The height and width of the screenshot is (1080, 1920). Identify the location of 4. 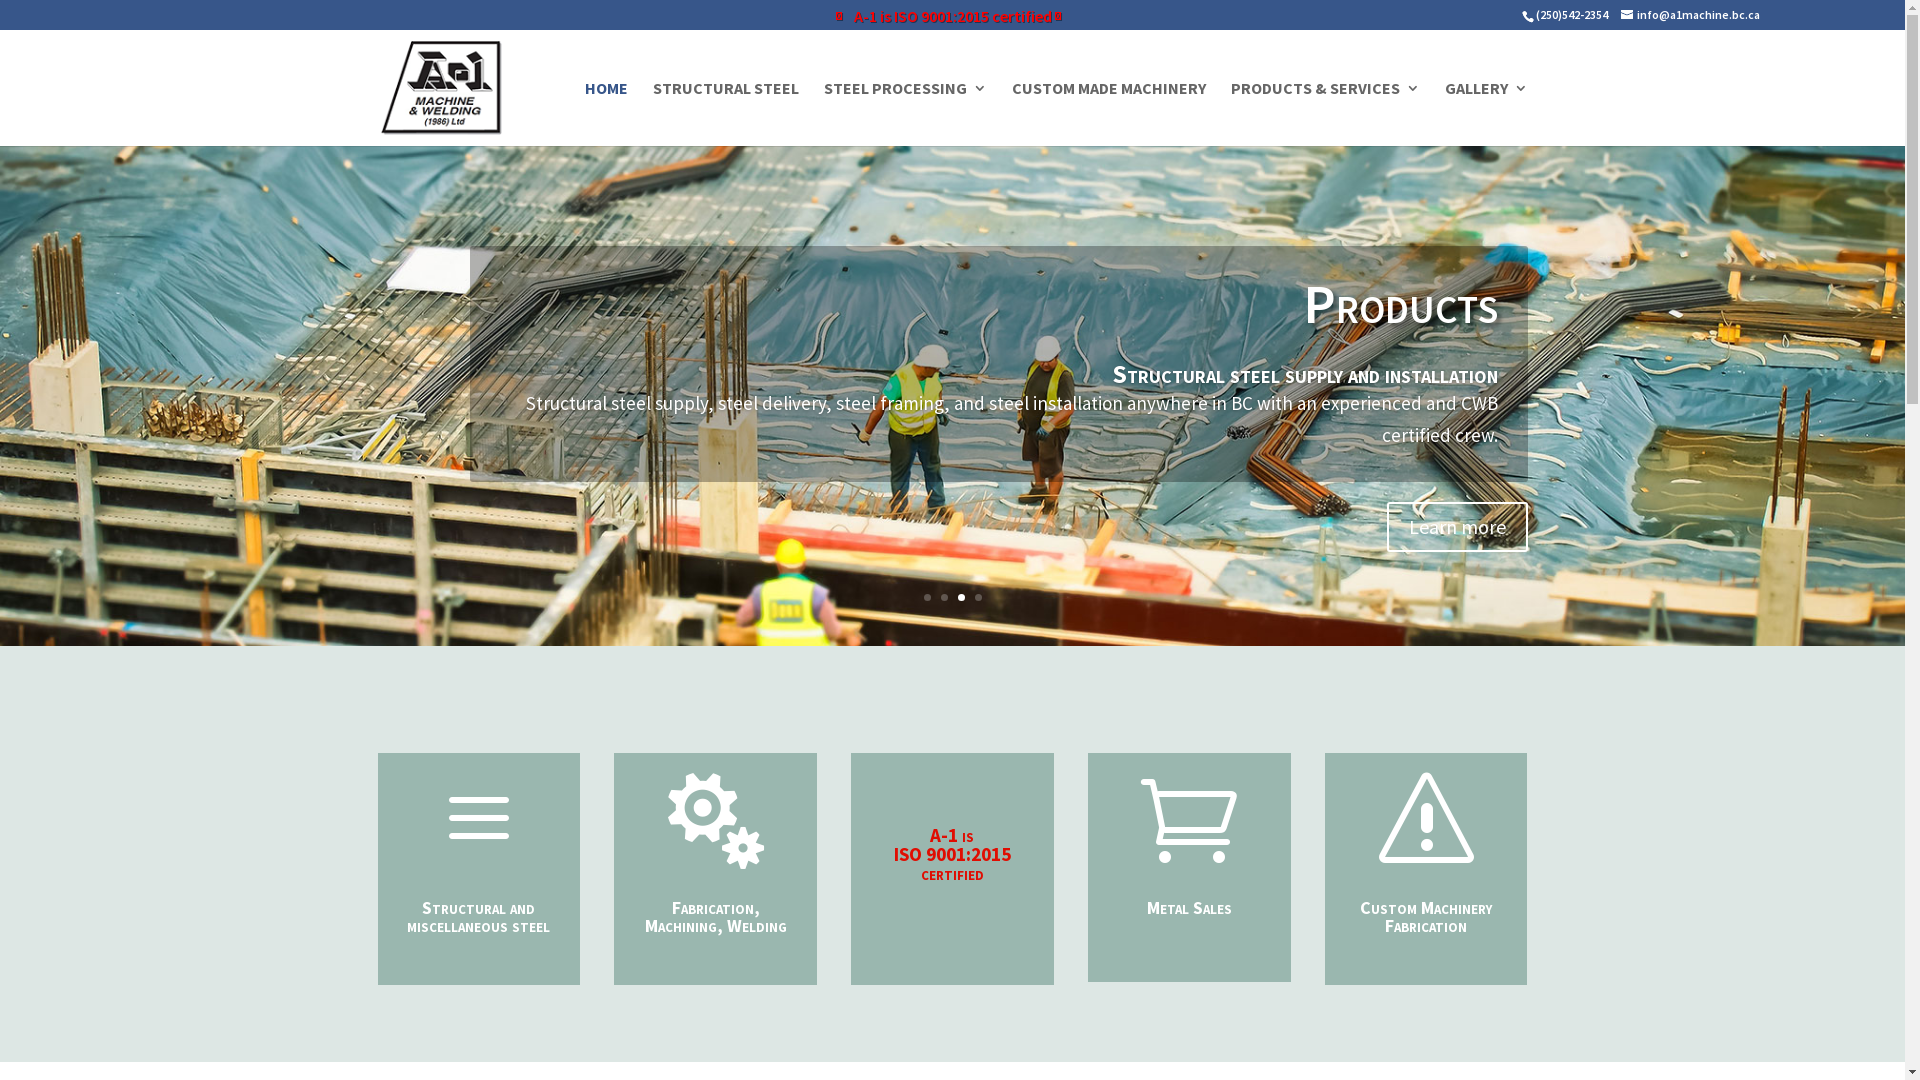
(978, 598).